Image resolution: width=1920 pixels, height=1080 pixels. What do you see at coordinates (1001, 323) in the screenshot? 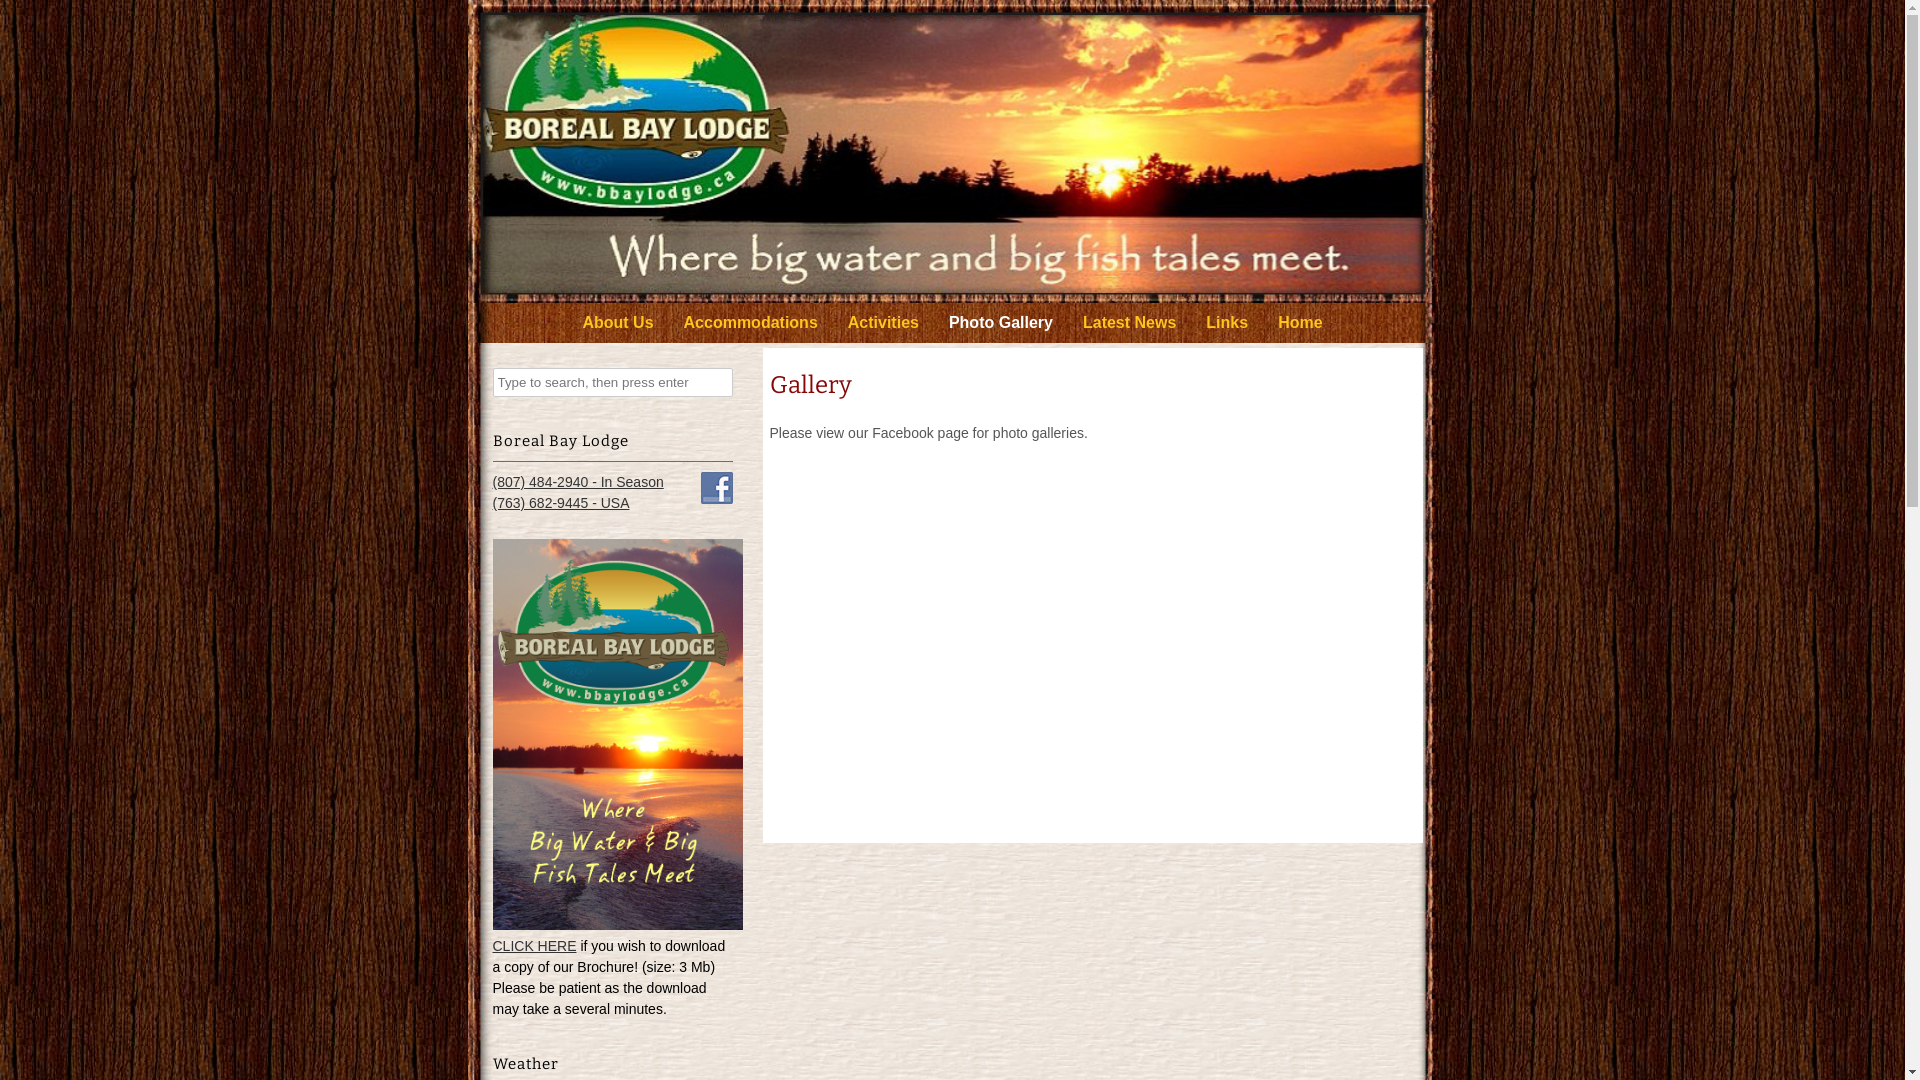
I see `Photo Gallery` at bounding box center [1001, 323].